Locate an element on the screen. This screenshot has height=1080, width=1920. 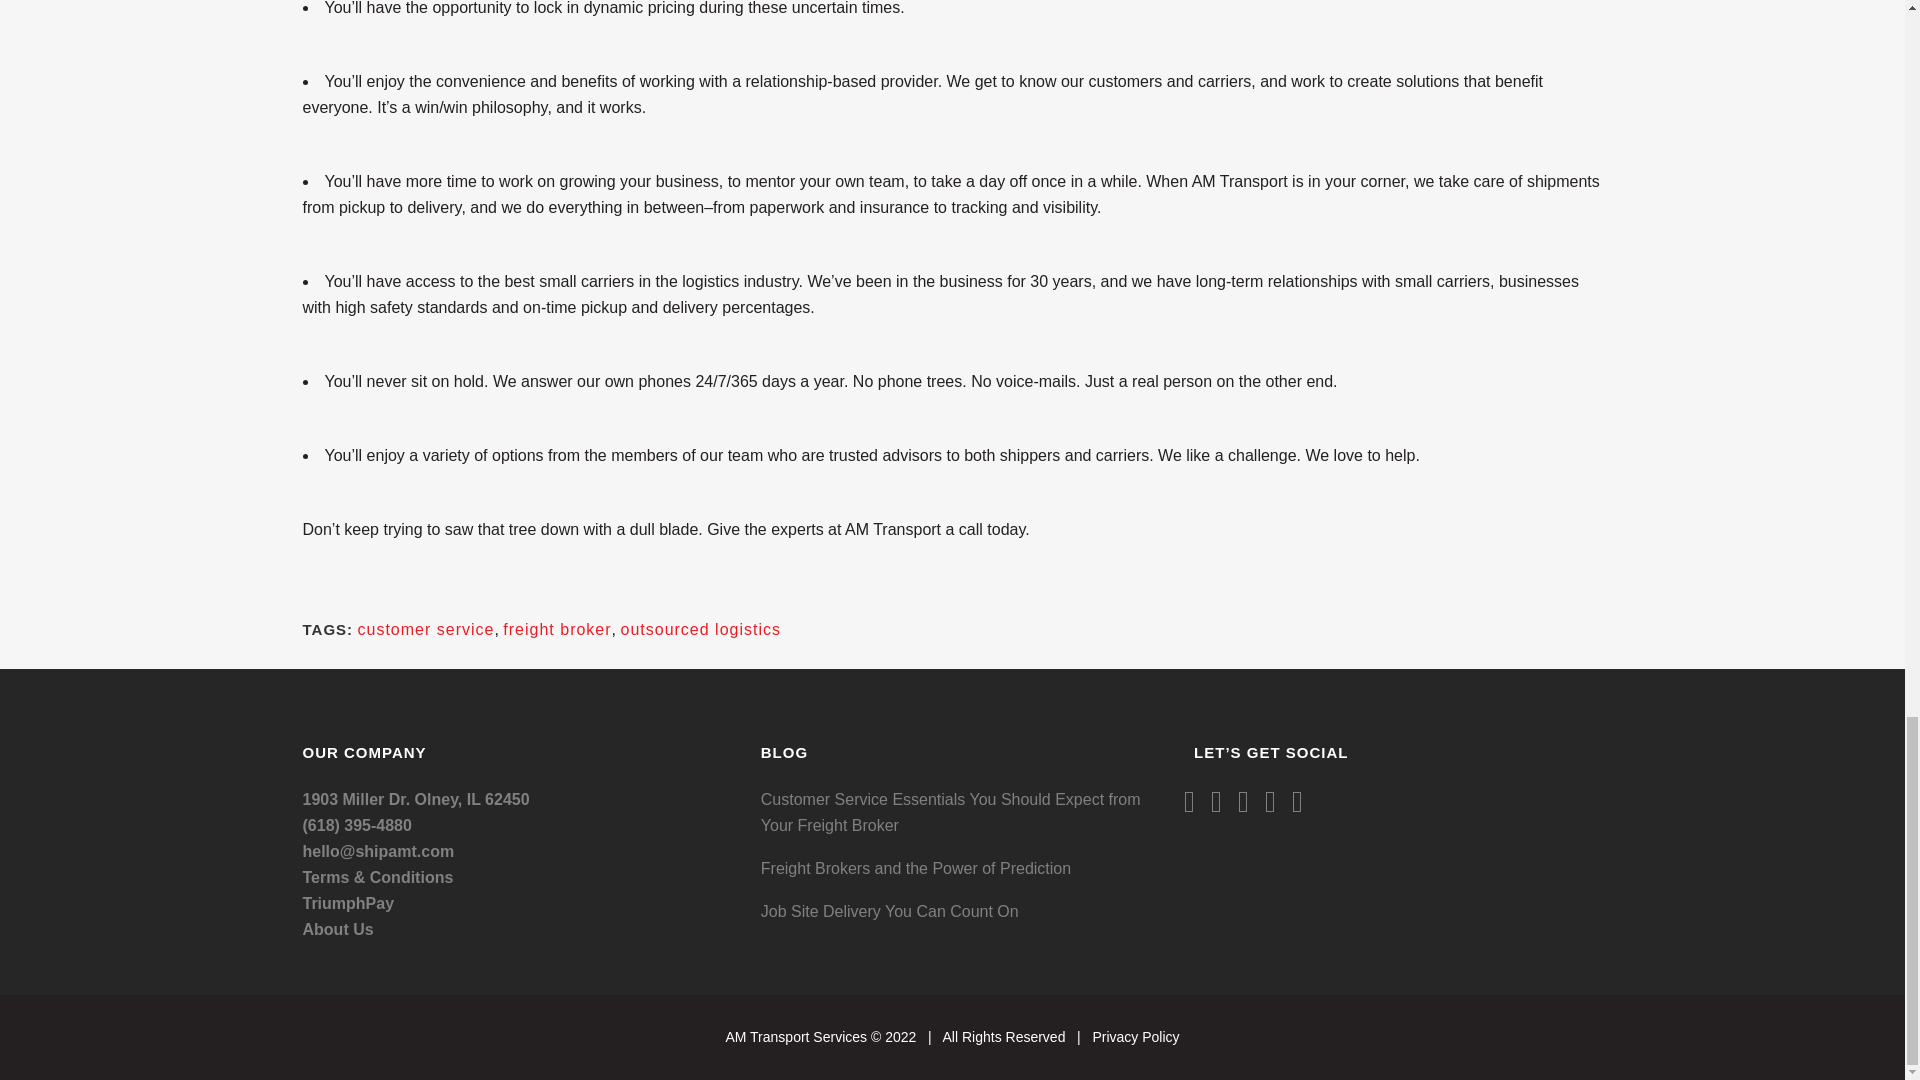
TriumphPay is located at coordinates (347, 903).